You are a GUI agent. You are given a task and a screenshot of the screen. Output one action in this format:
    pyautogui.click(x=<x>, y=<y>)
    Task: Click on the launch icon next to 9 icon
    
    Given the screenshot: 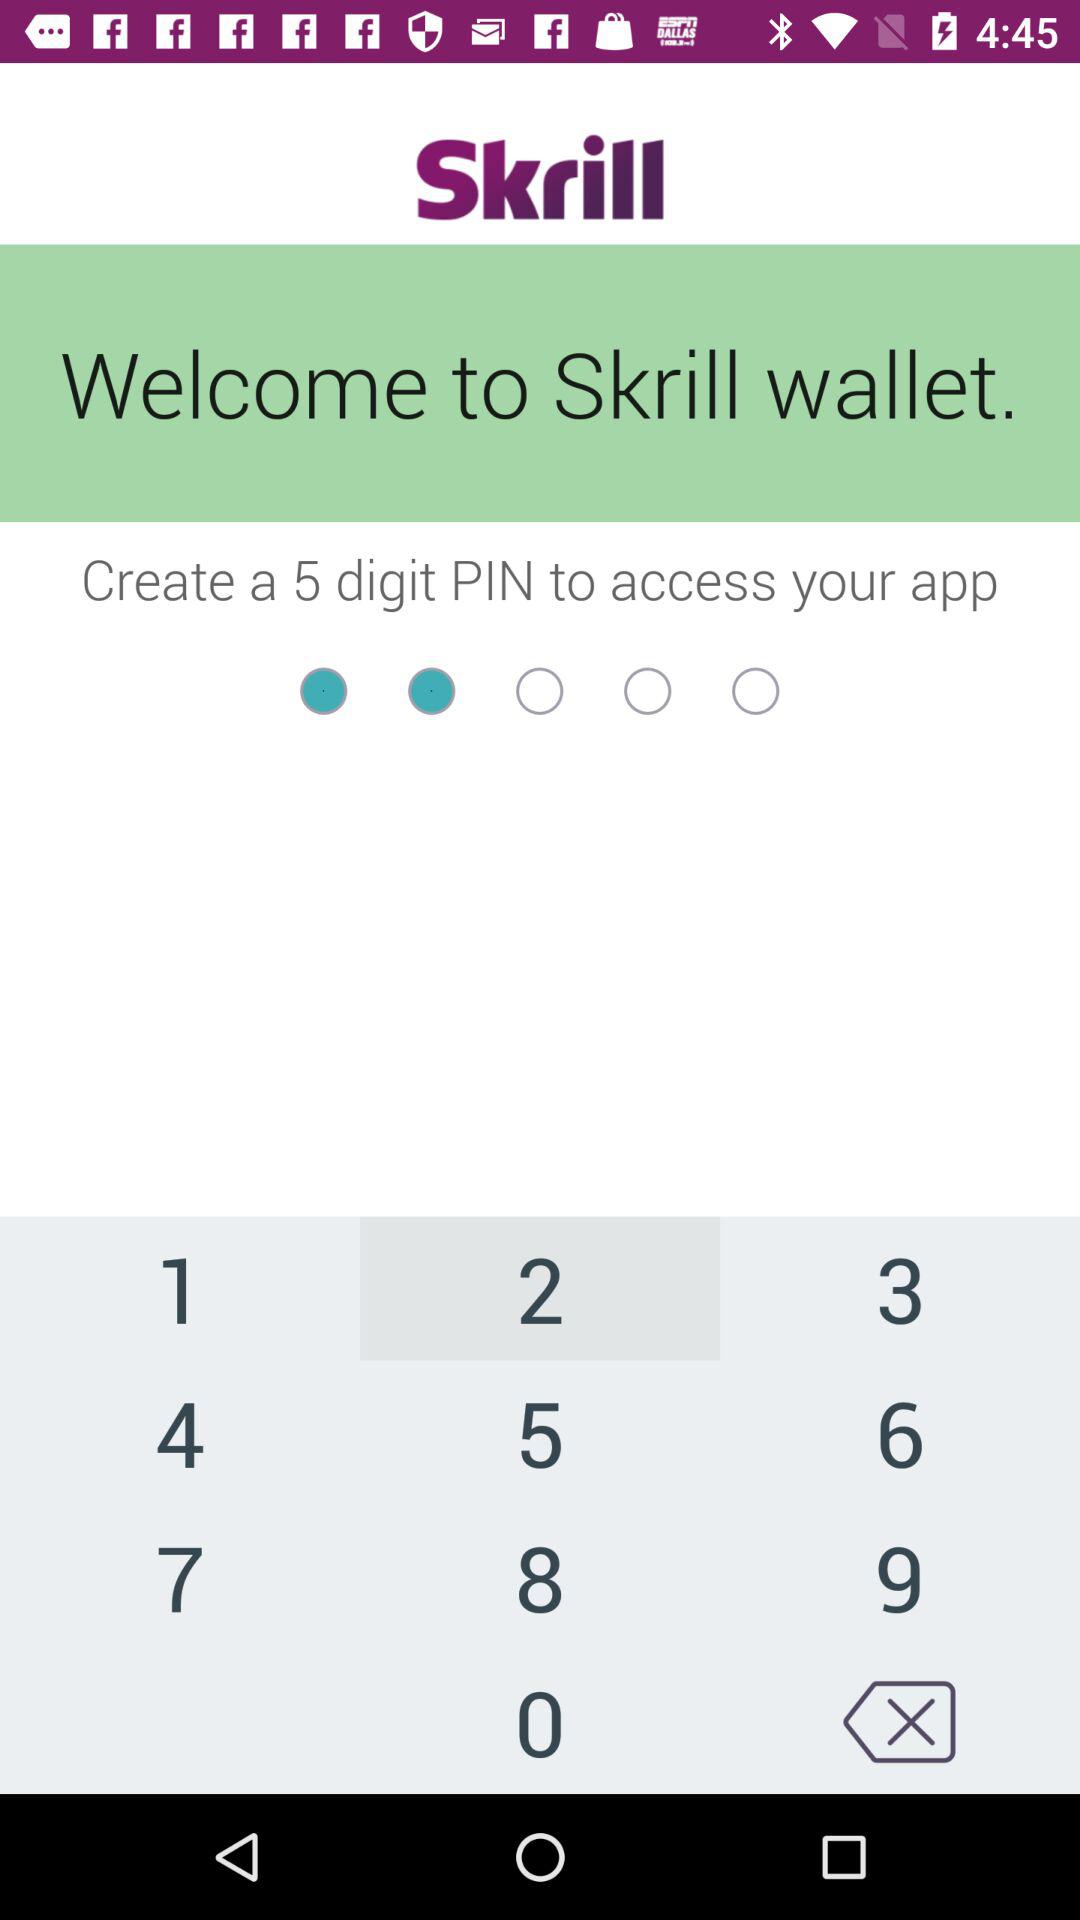 What is the action you would take?
    pyautogui.click(x=540, y=1721)
    